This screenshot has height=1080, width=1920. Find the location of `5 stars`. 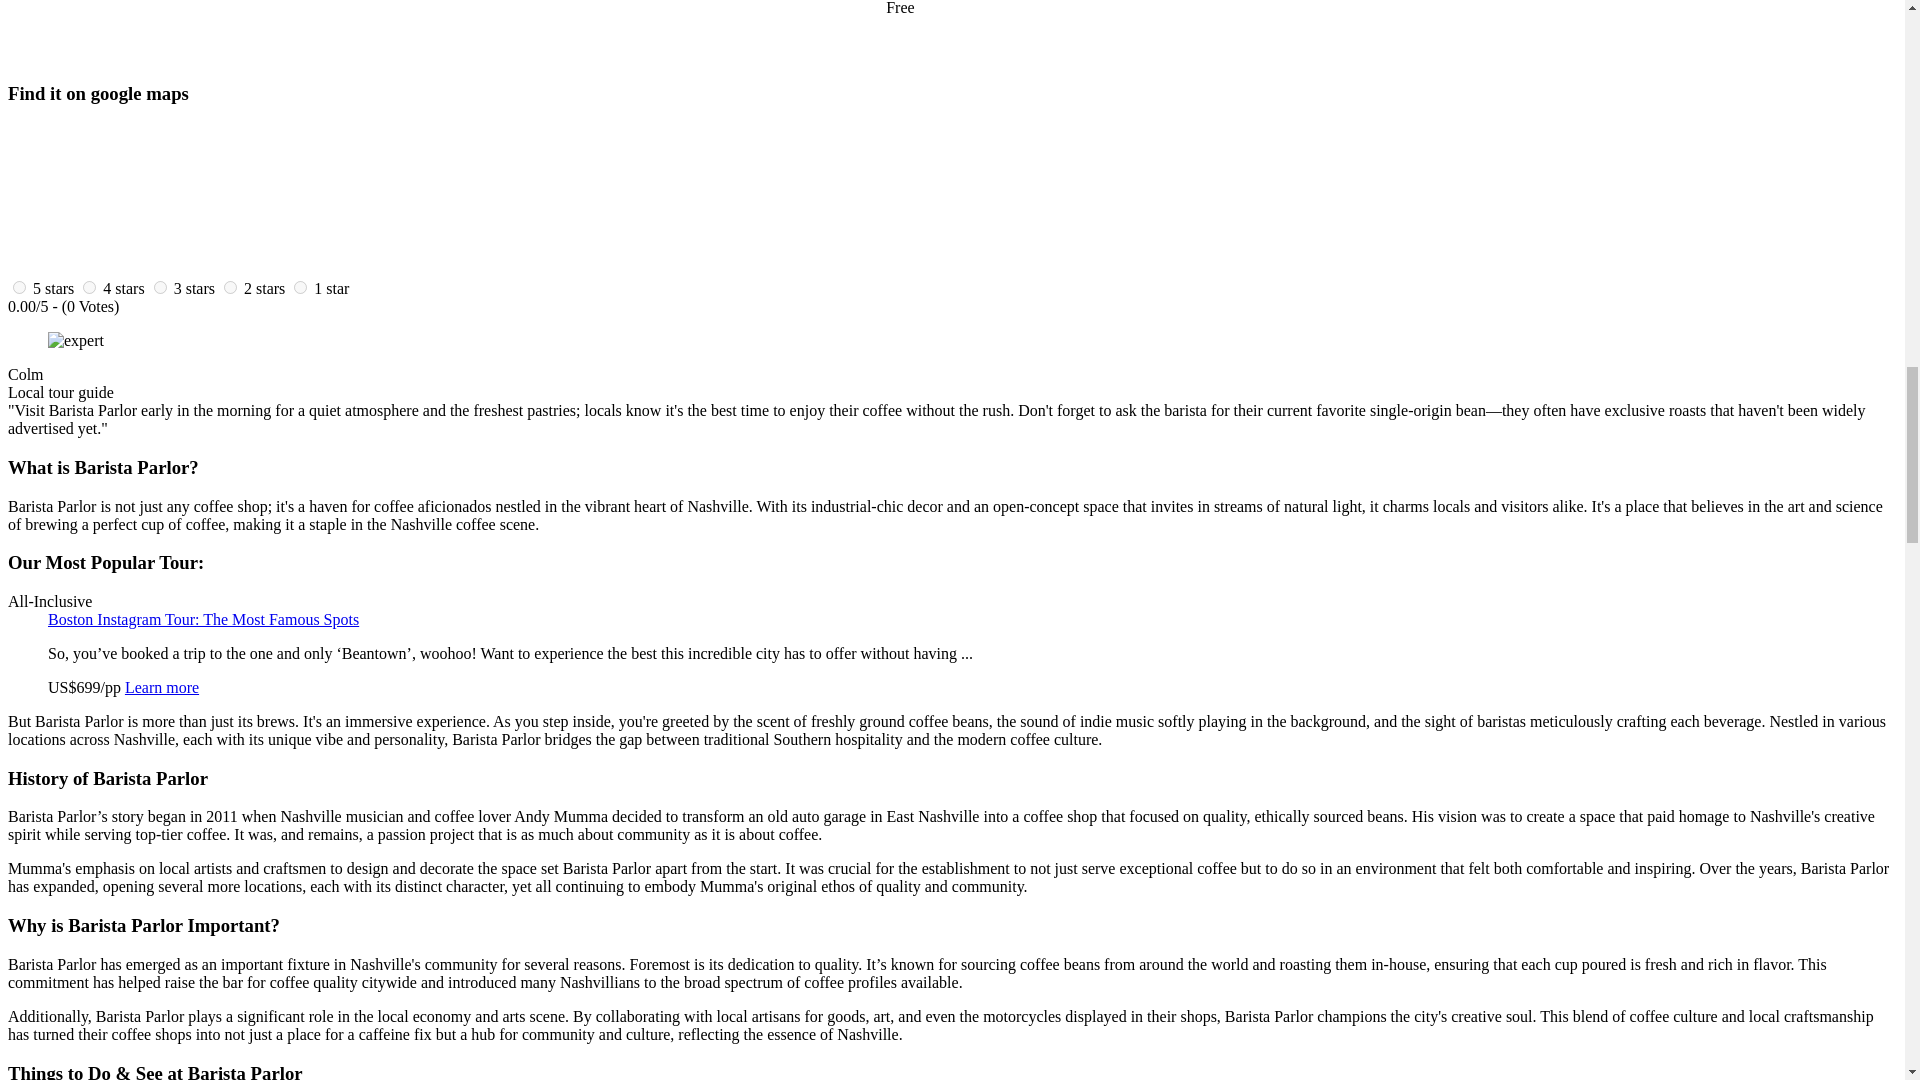

5 stars is located at coordinates (53, 288).